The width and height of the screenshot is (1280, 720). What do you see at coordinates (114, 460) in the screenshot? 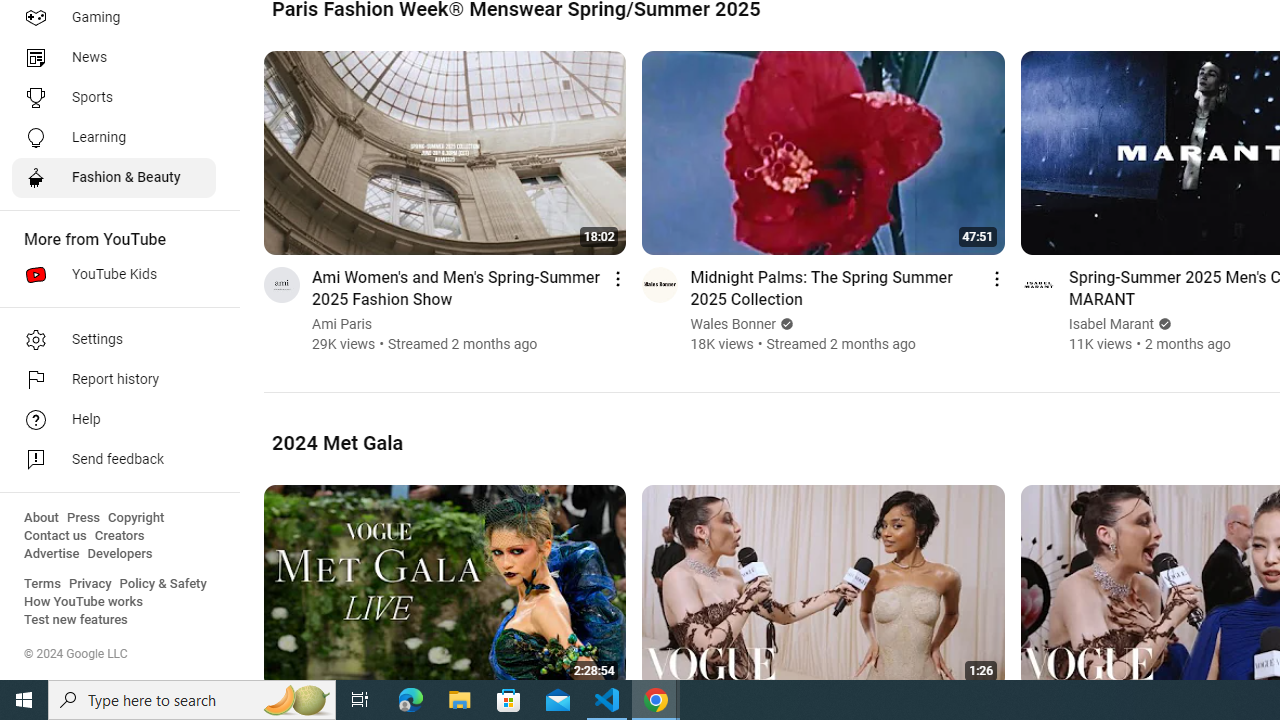
I see `Send feedback` at bounding box center [114, 460].